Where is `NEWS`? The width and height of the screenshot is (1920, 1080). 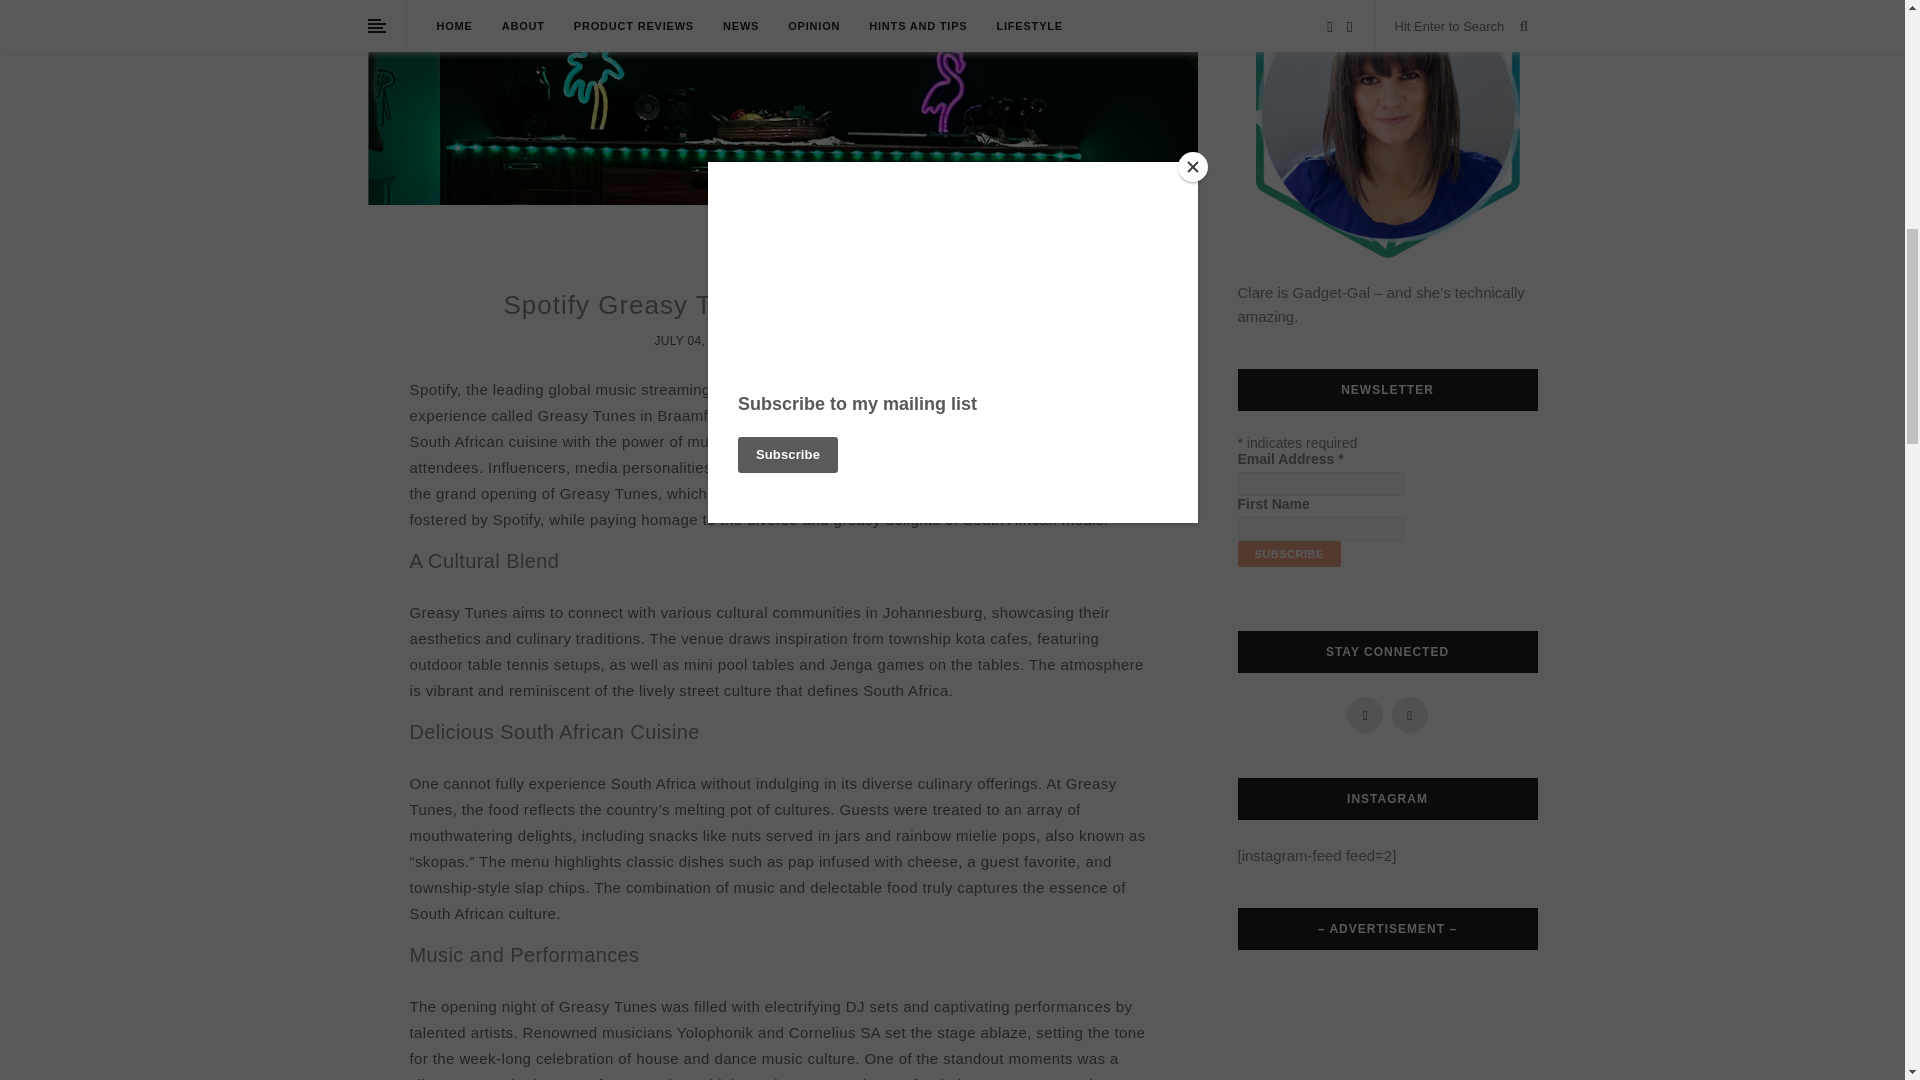
NEWS is located at coordinates (782, 268).